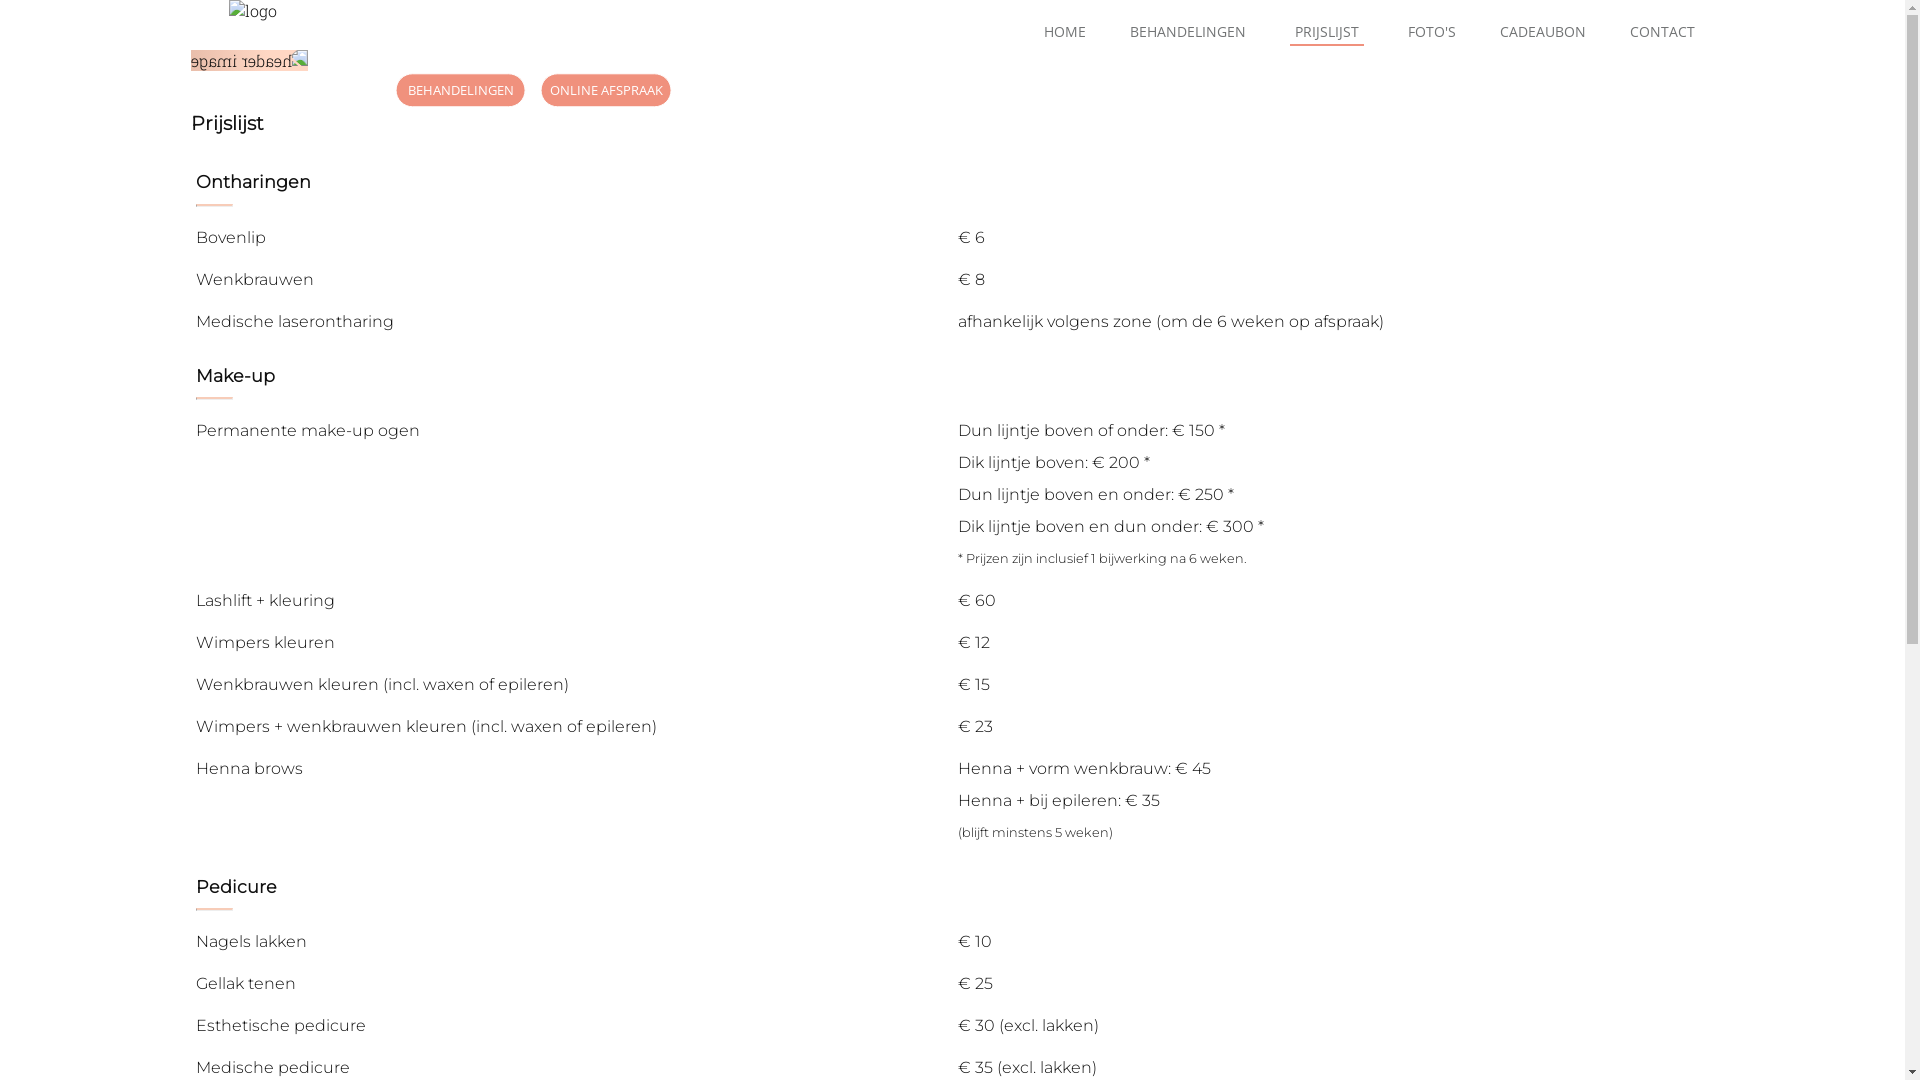 The height and width of the screenshot is (1080, 1920). What do you see at coordinates (1662, 32) in the screenshot?
I see `CONTACT` at bounding box center [1662, 32].